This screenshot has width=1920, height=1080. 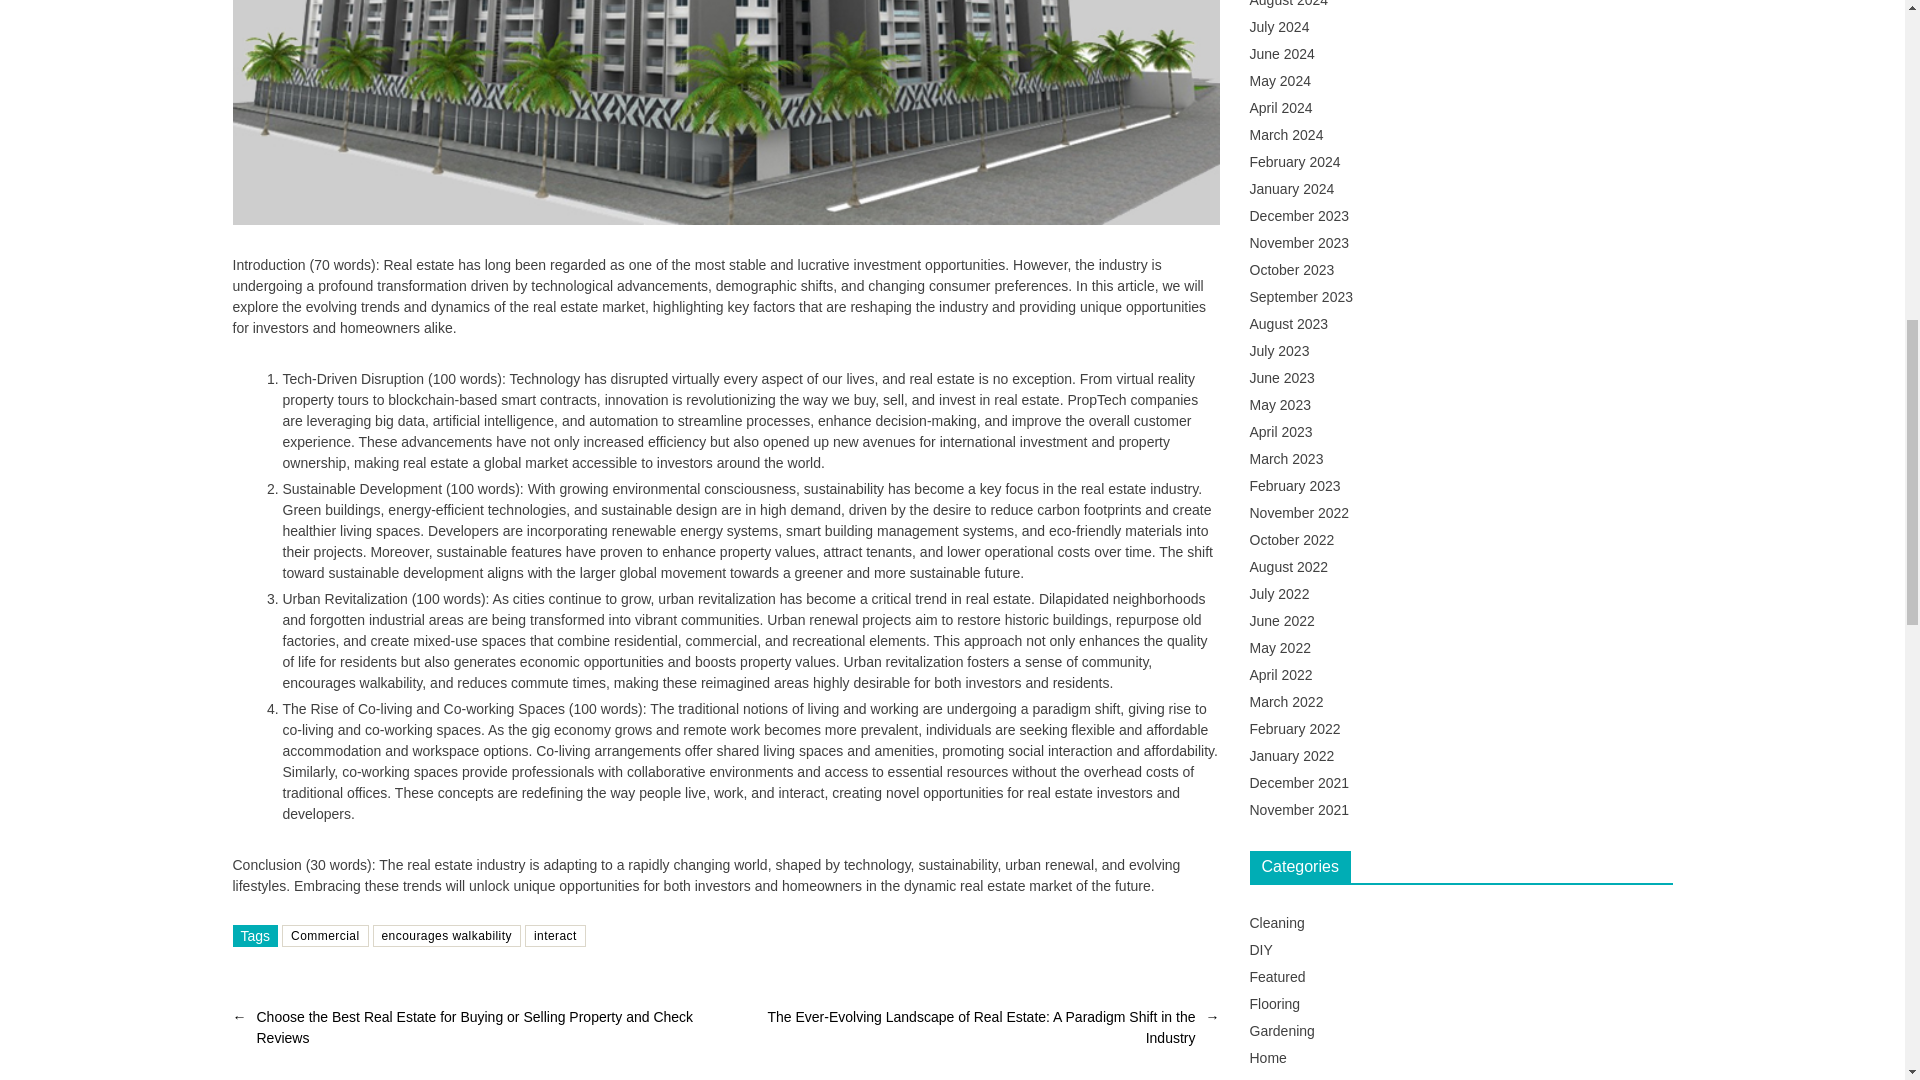 I want to click on encourages walkability, so click(x=446, y=900).